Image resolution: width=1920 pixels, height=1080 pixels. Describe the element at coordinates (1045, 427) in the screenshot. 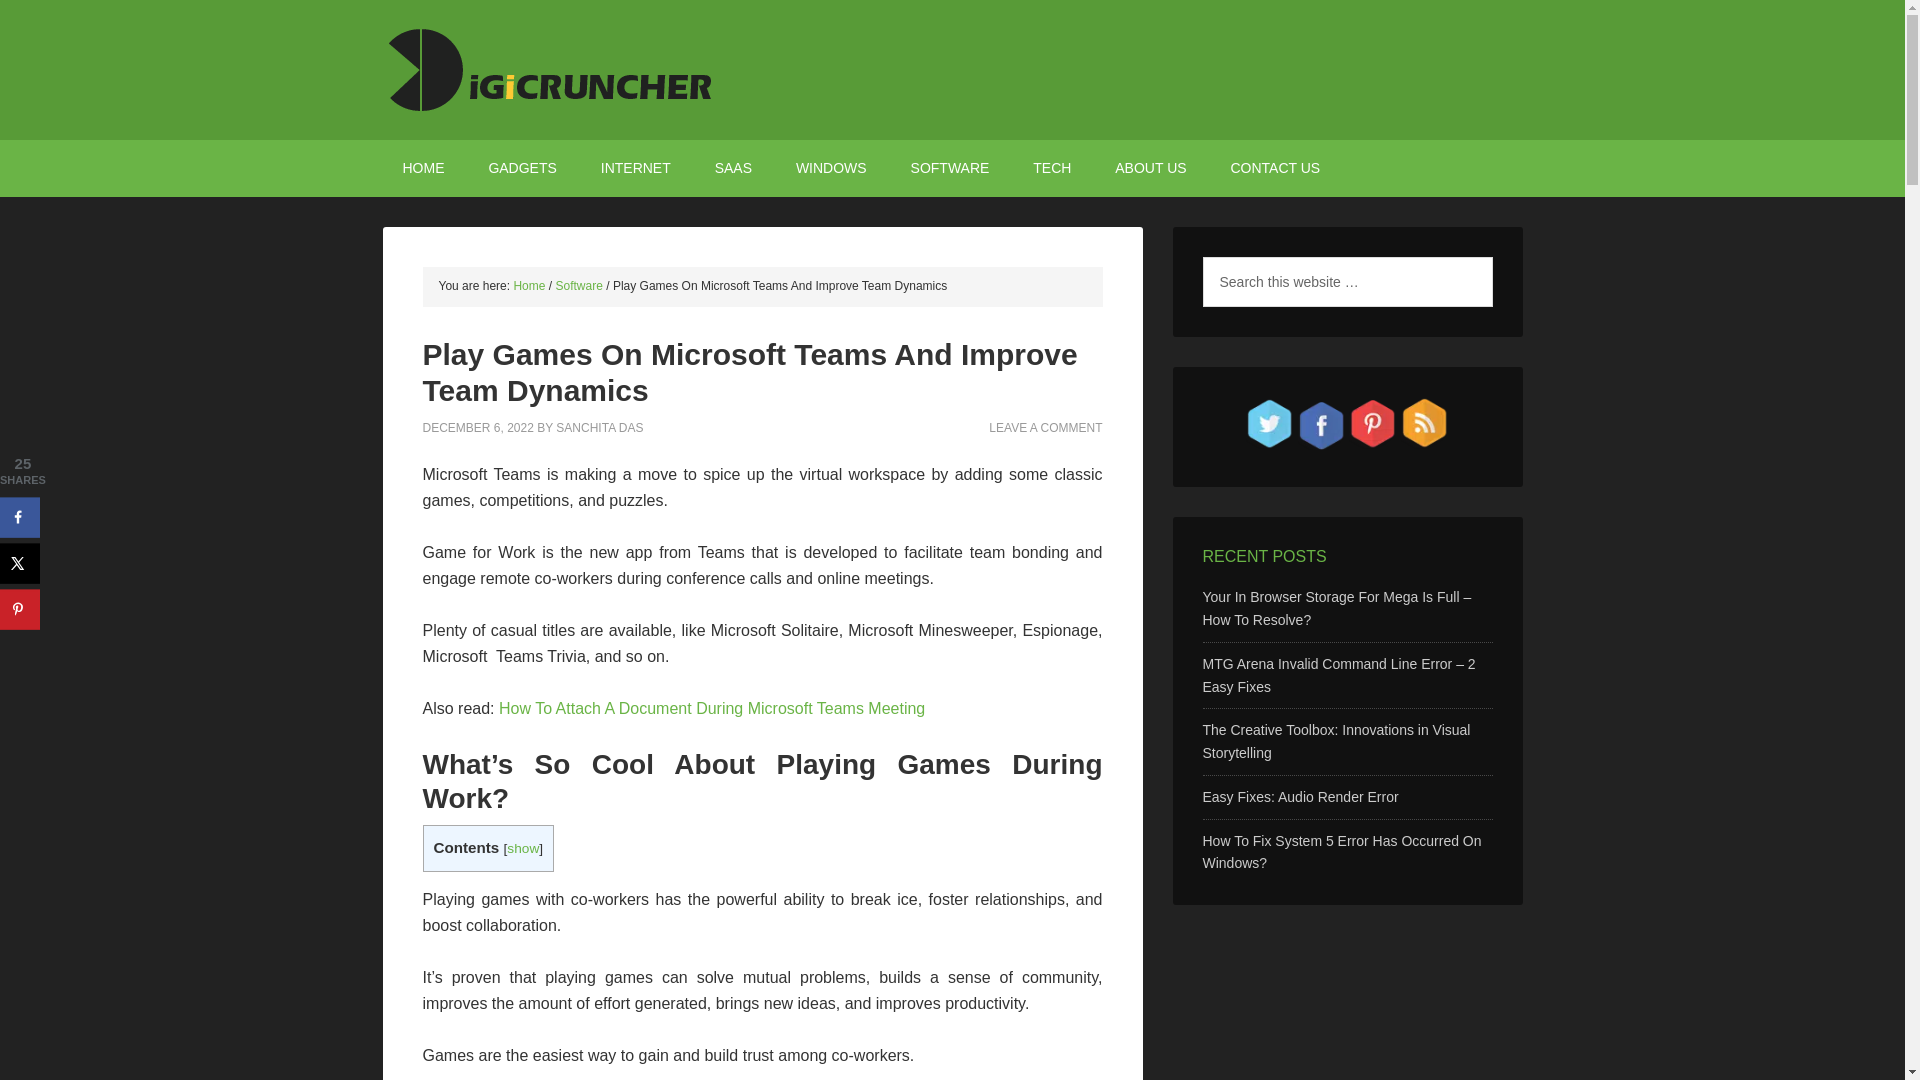

I see `LEAVE A COMMENT` at that location.